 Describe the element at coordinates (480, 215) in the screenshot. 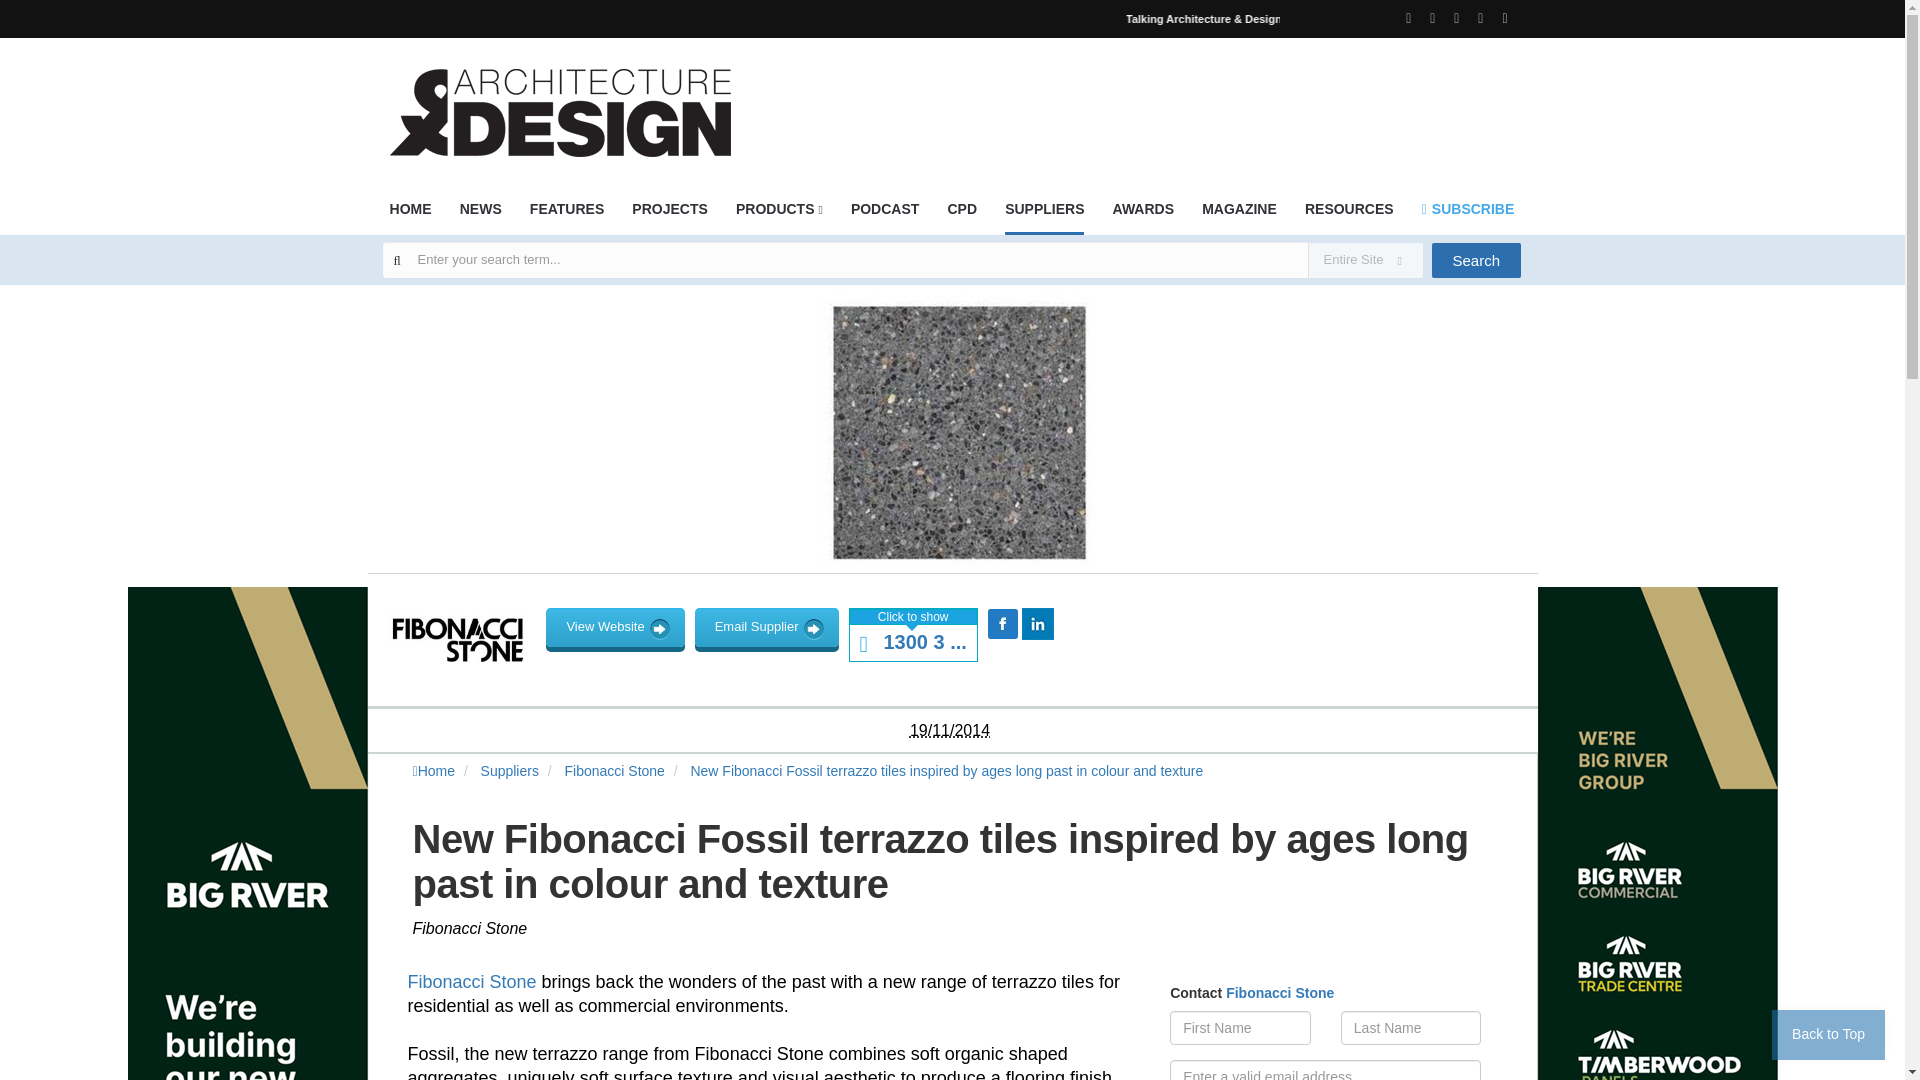

I see `NEWS` at that location.